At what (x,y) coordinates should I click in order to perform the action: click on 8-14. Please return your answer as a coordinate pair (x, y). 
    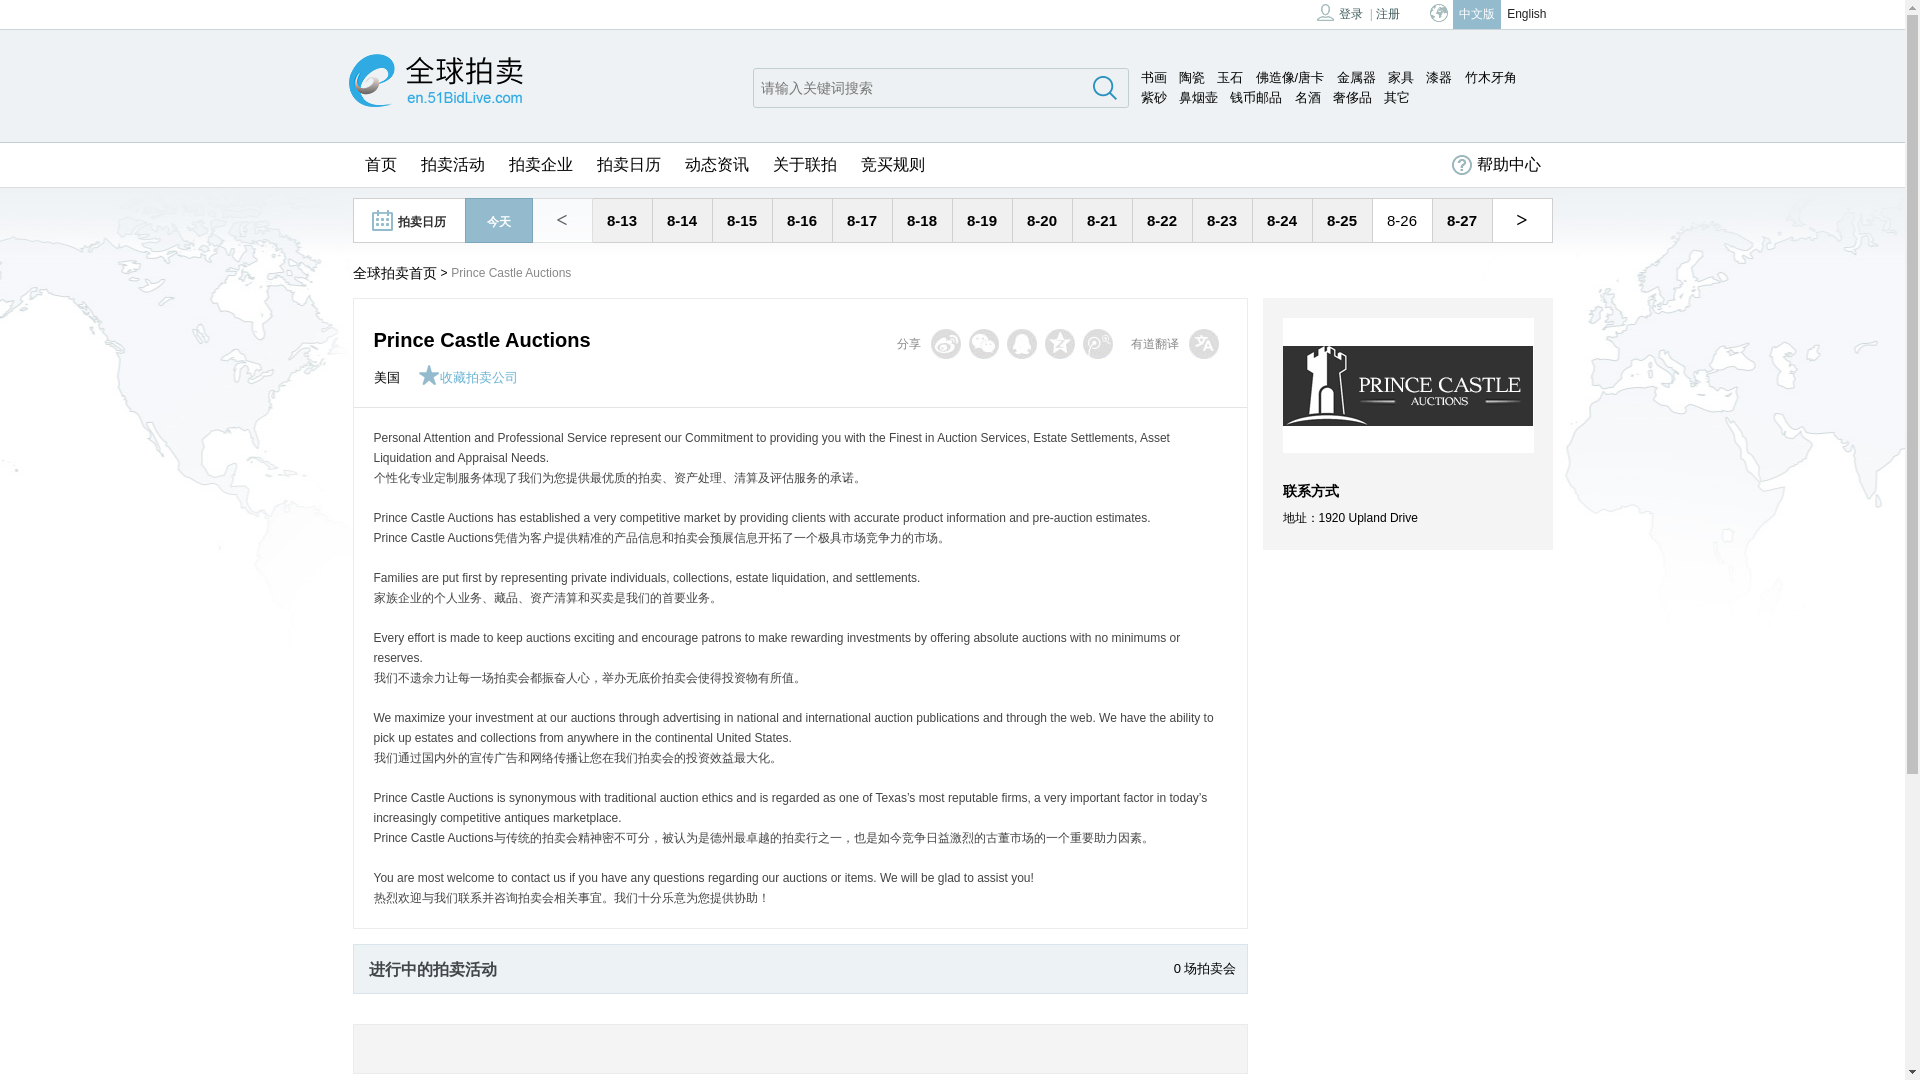
    Looking at the image, I should click on (681, 220).